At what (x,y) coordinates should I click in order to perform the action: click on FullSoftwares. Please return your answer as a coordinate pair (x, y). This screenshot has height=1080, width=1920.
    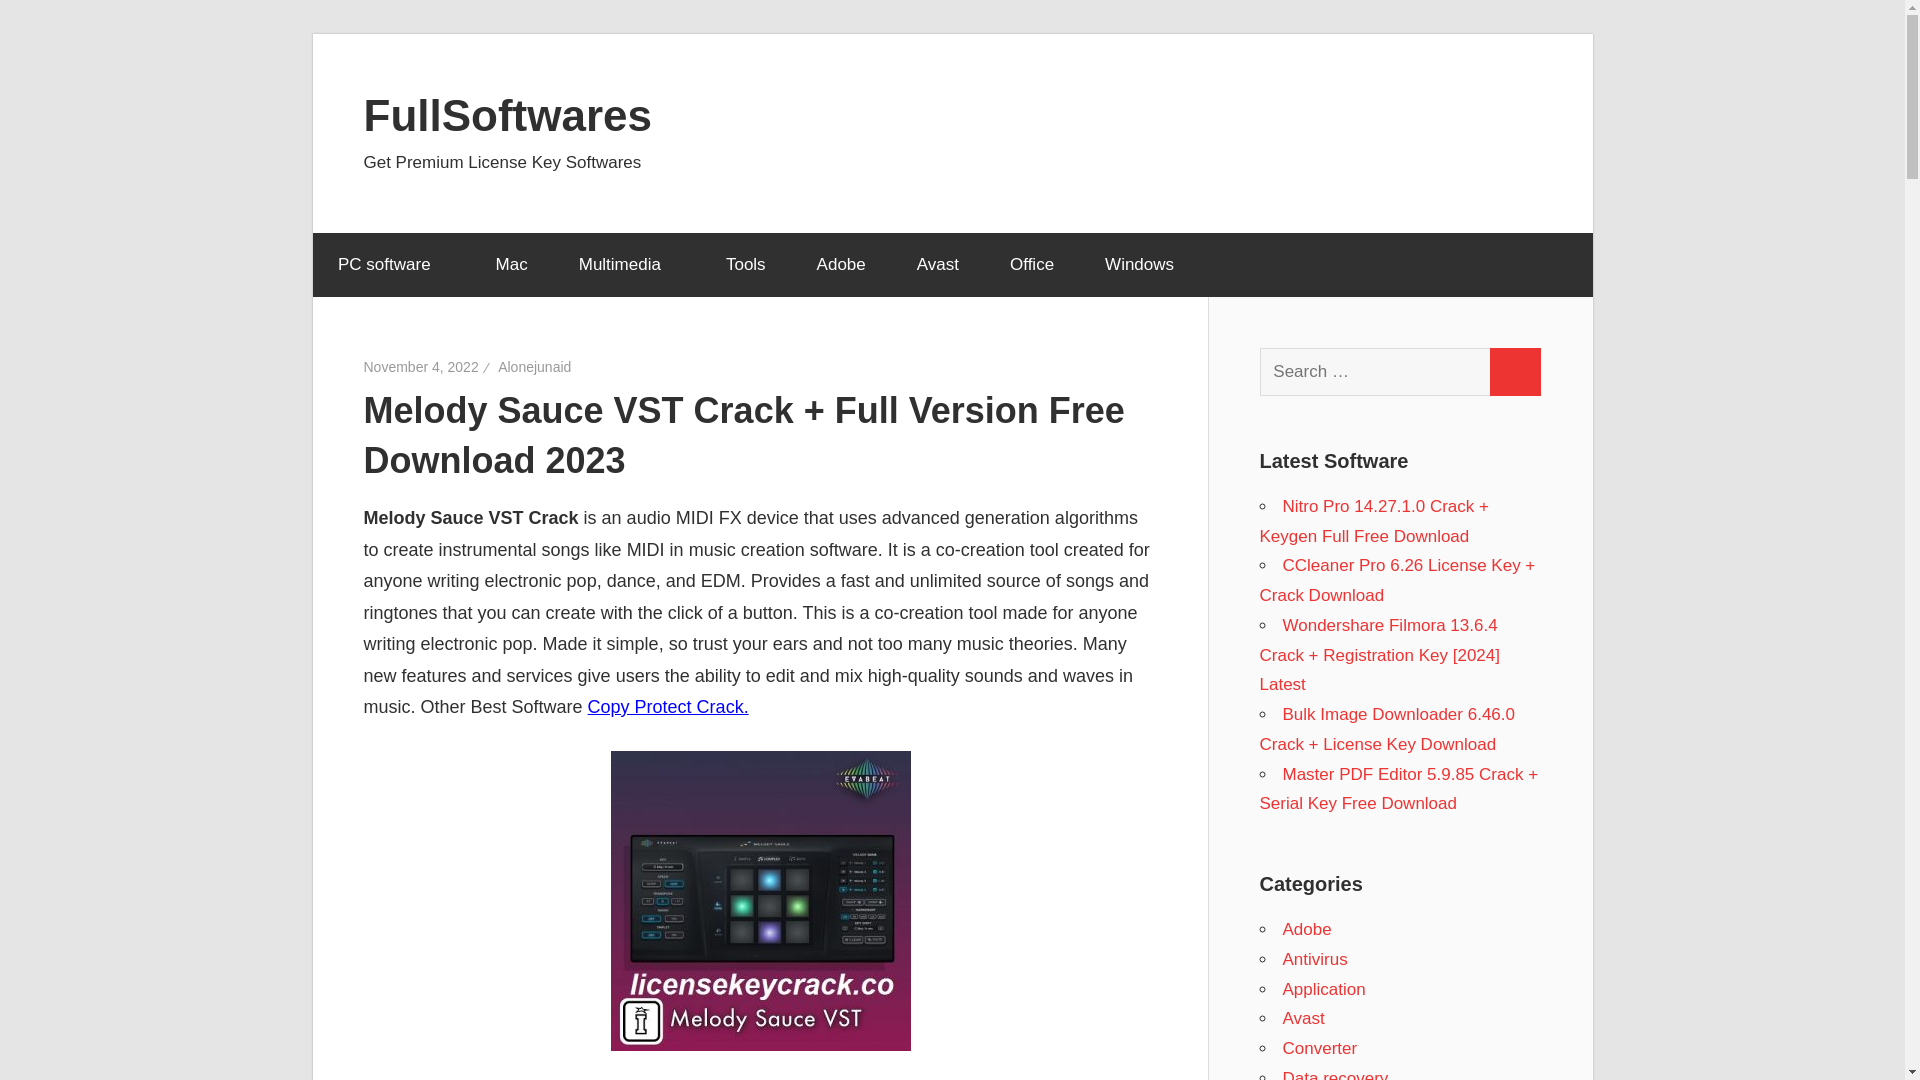
    Looking at the image, I should click on (508, 114).